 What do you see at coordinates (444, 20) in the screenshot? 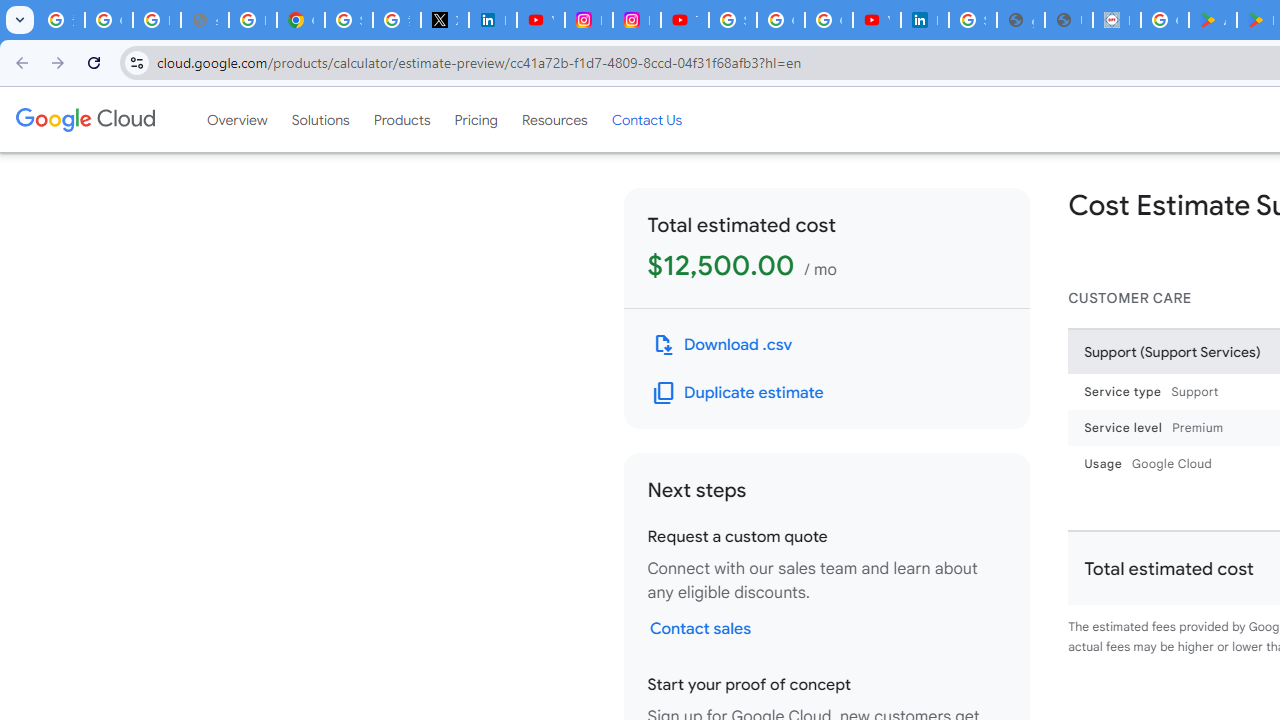
I see `X` at bounding box center [444, 20].